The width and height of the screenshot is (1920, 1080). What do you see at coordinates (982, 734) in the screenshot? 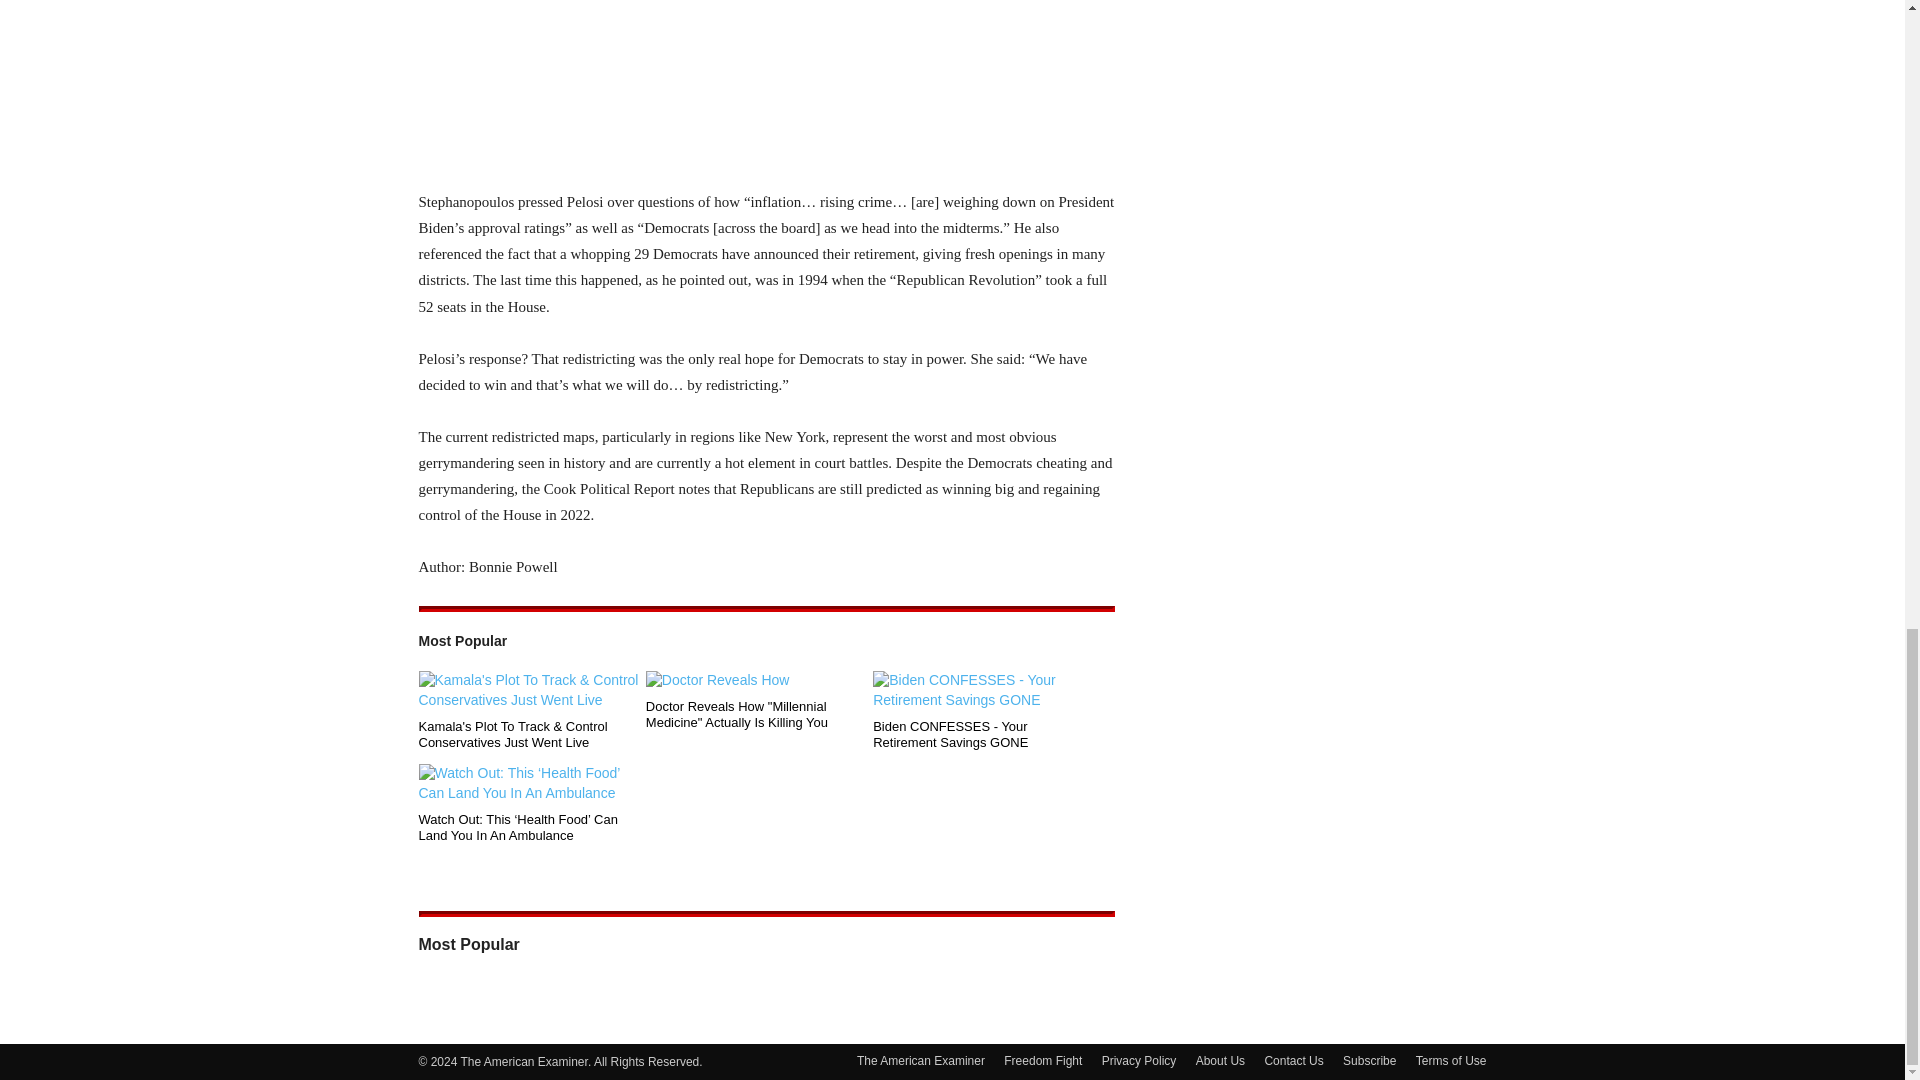
I see `Biden CONFESSES - Your Retirement Savings GONE` at bounding box center [982, 734].